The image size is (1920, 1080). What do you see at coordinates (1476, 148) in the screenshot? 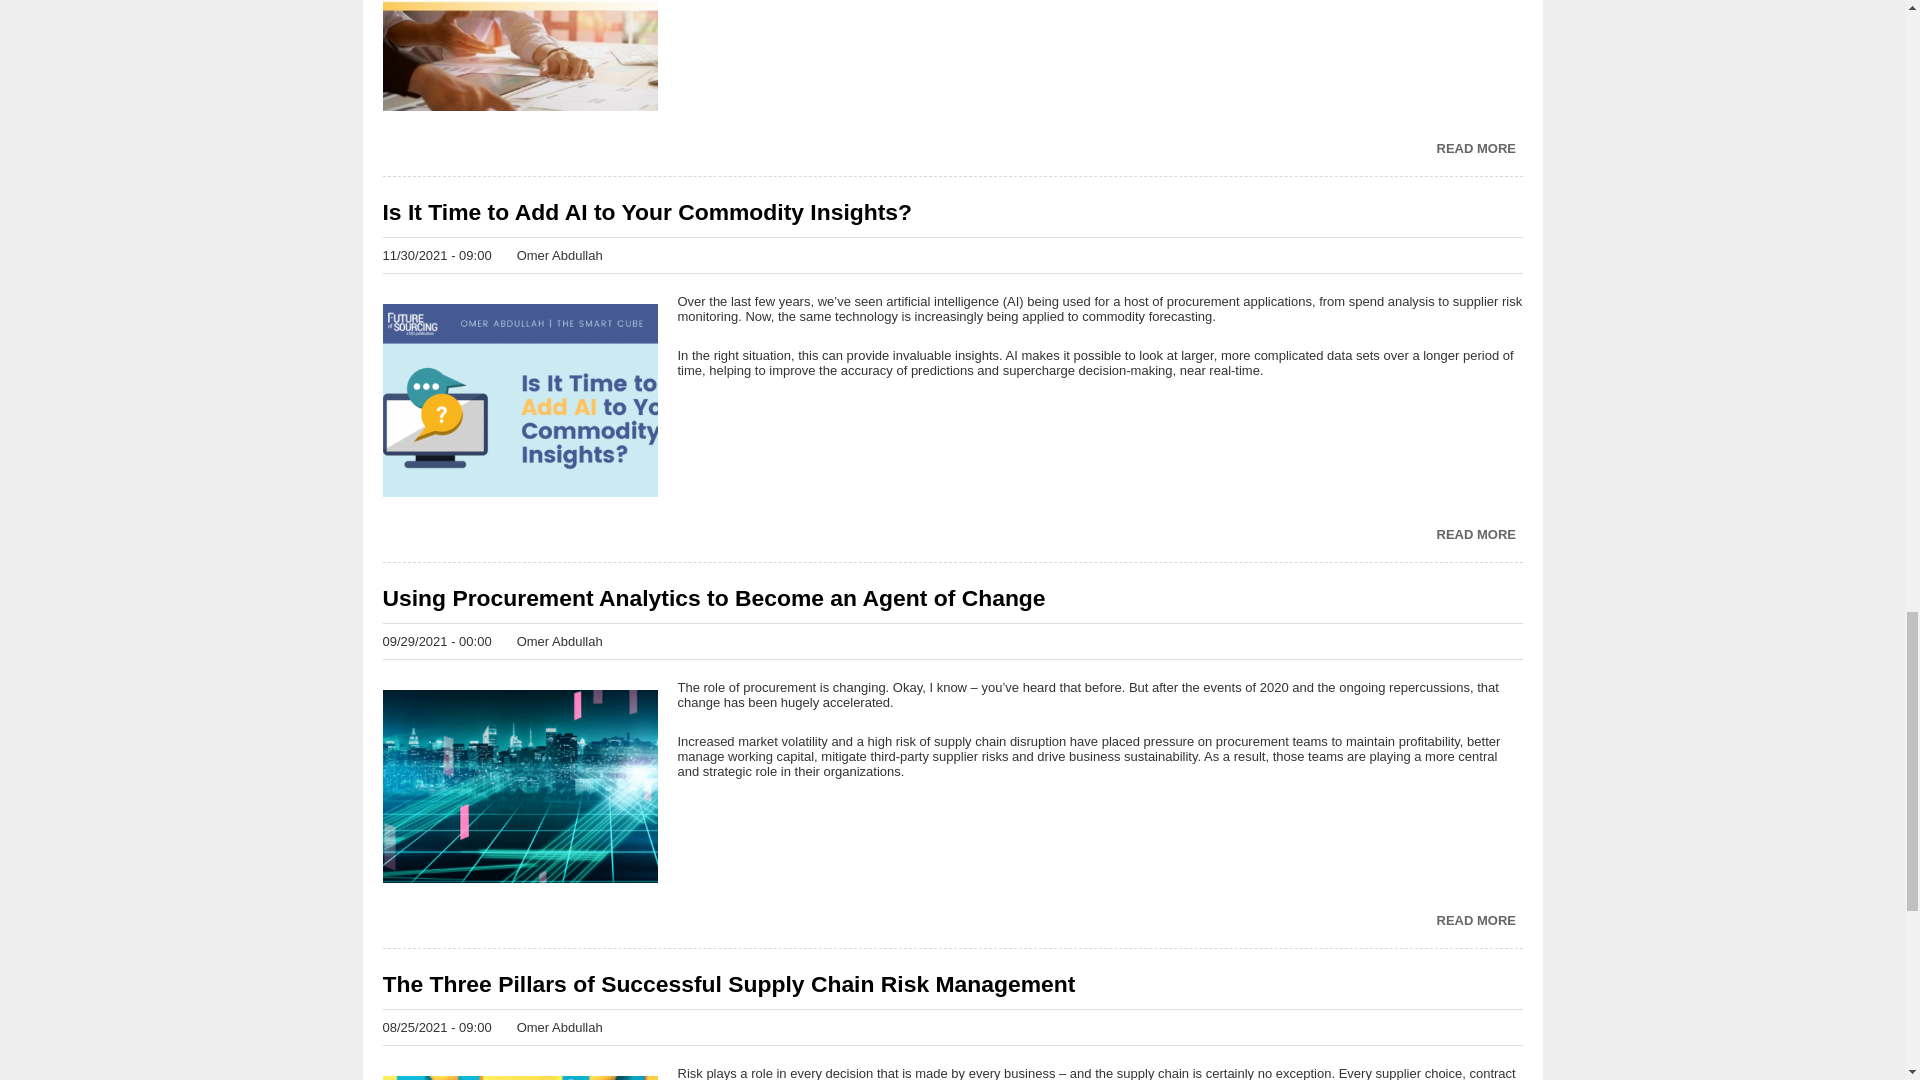
I see `4 Predictions That Will Shape Procurement in 2022` at bounding box center [1476, 148].